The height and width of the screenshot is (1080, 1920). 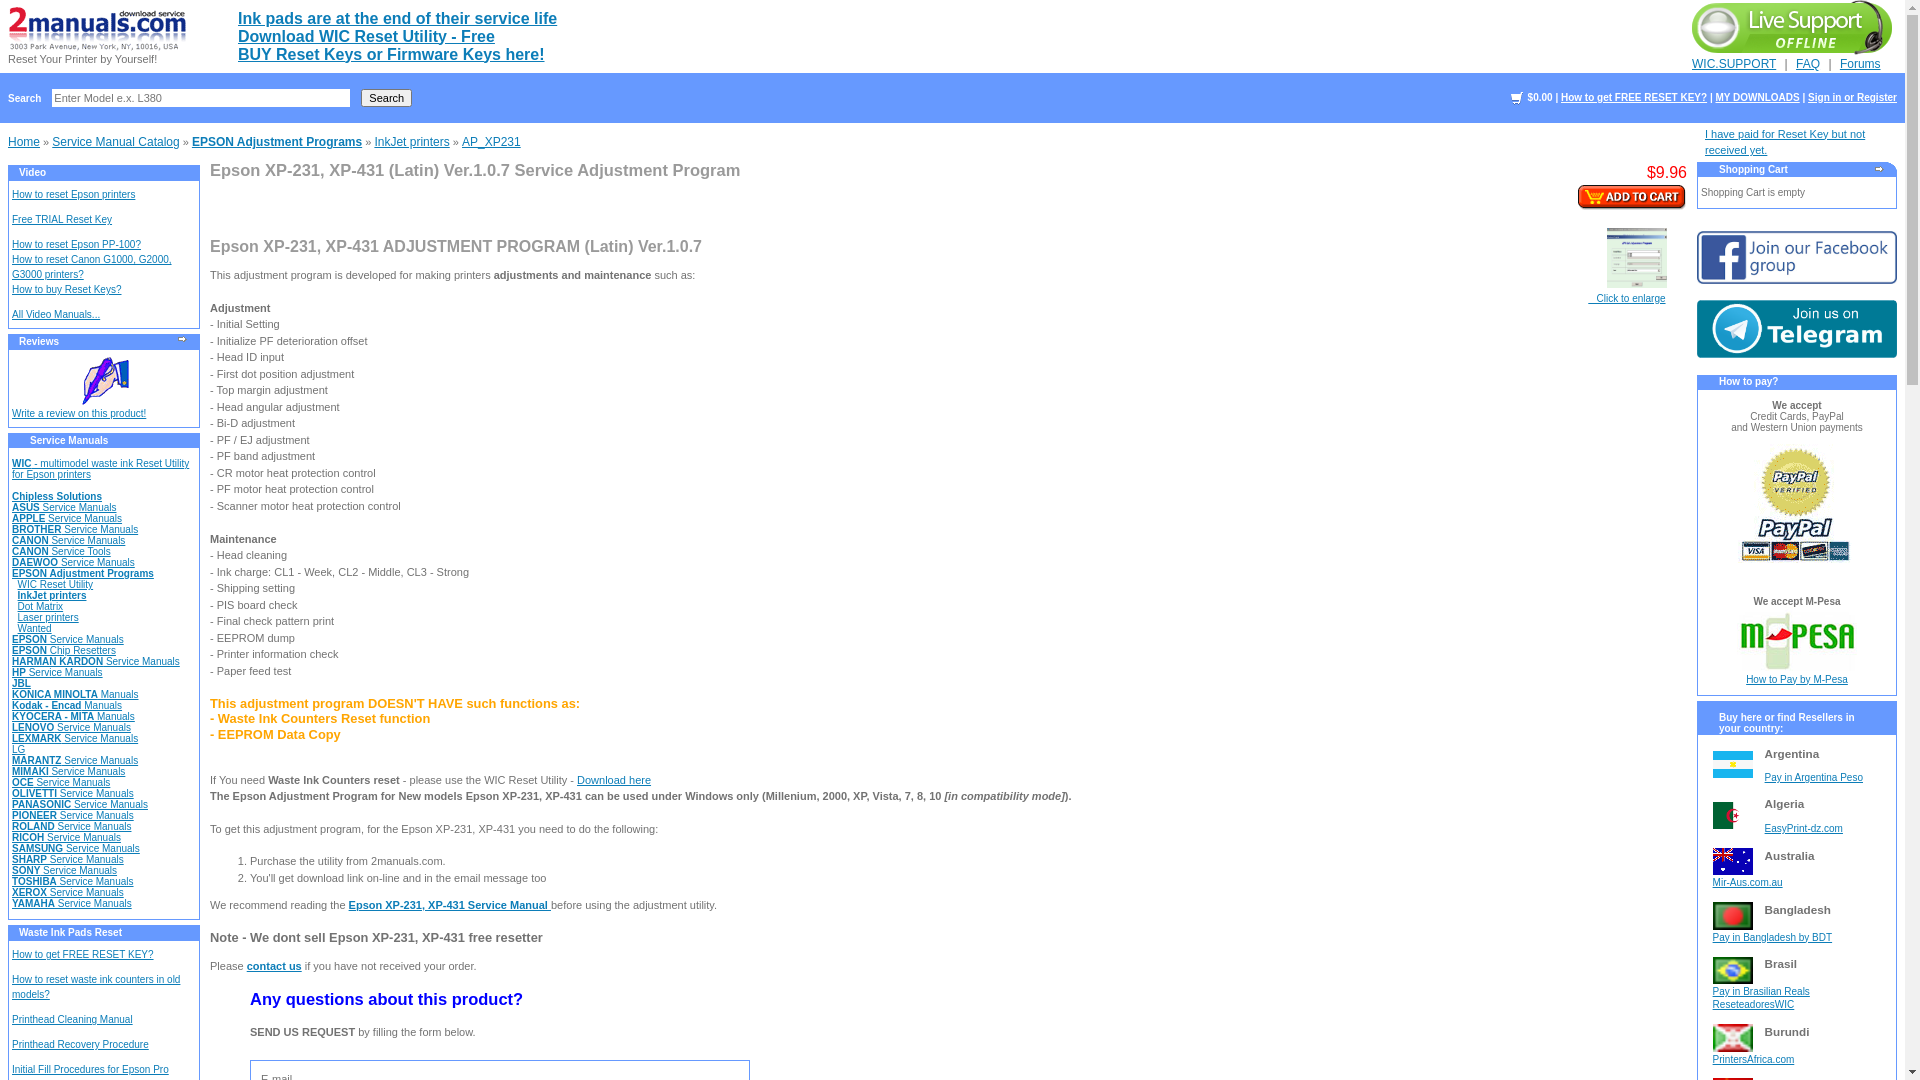 What do you see at coordinates (72, 826) in the screenshot?
I see `ROLAND Service Manuals` at bounding box center [72, 826].